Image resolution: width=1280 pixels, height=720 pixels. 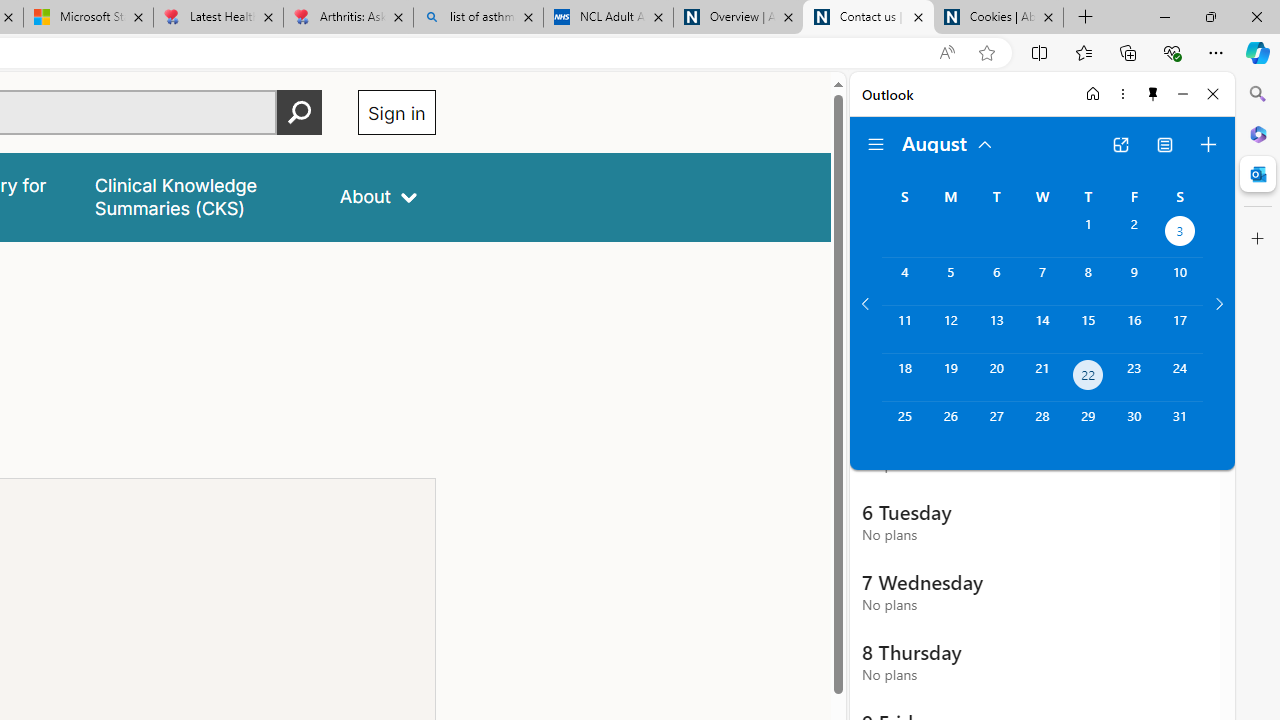 I want to click on Saturday, August 10, 2024. , so click(x=1180, y=281).